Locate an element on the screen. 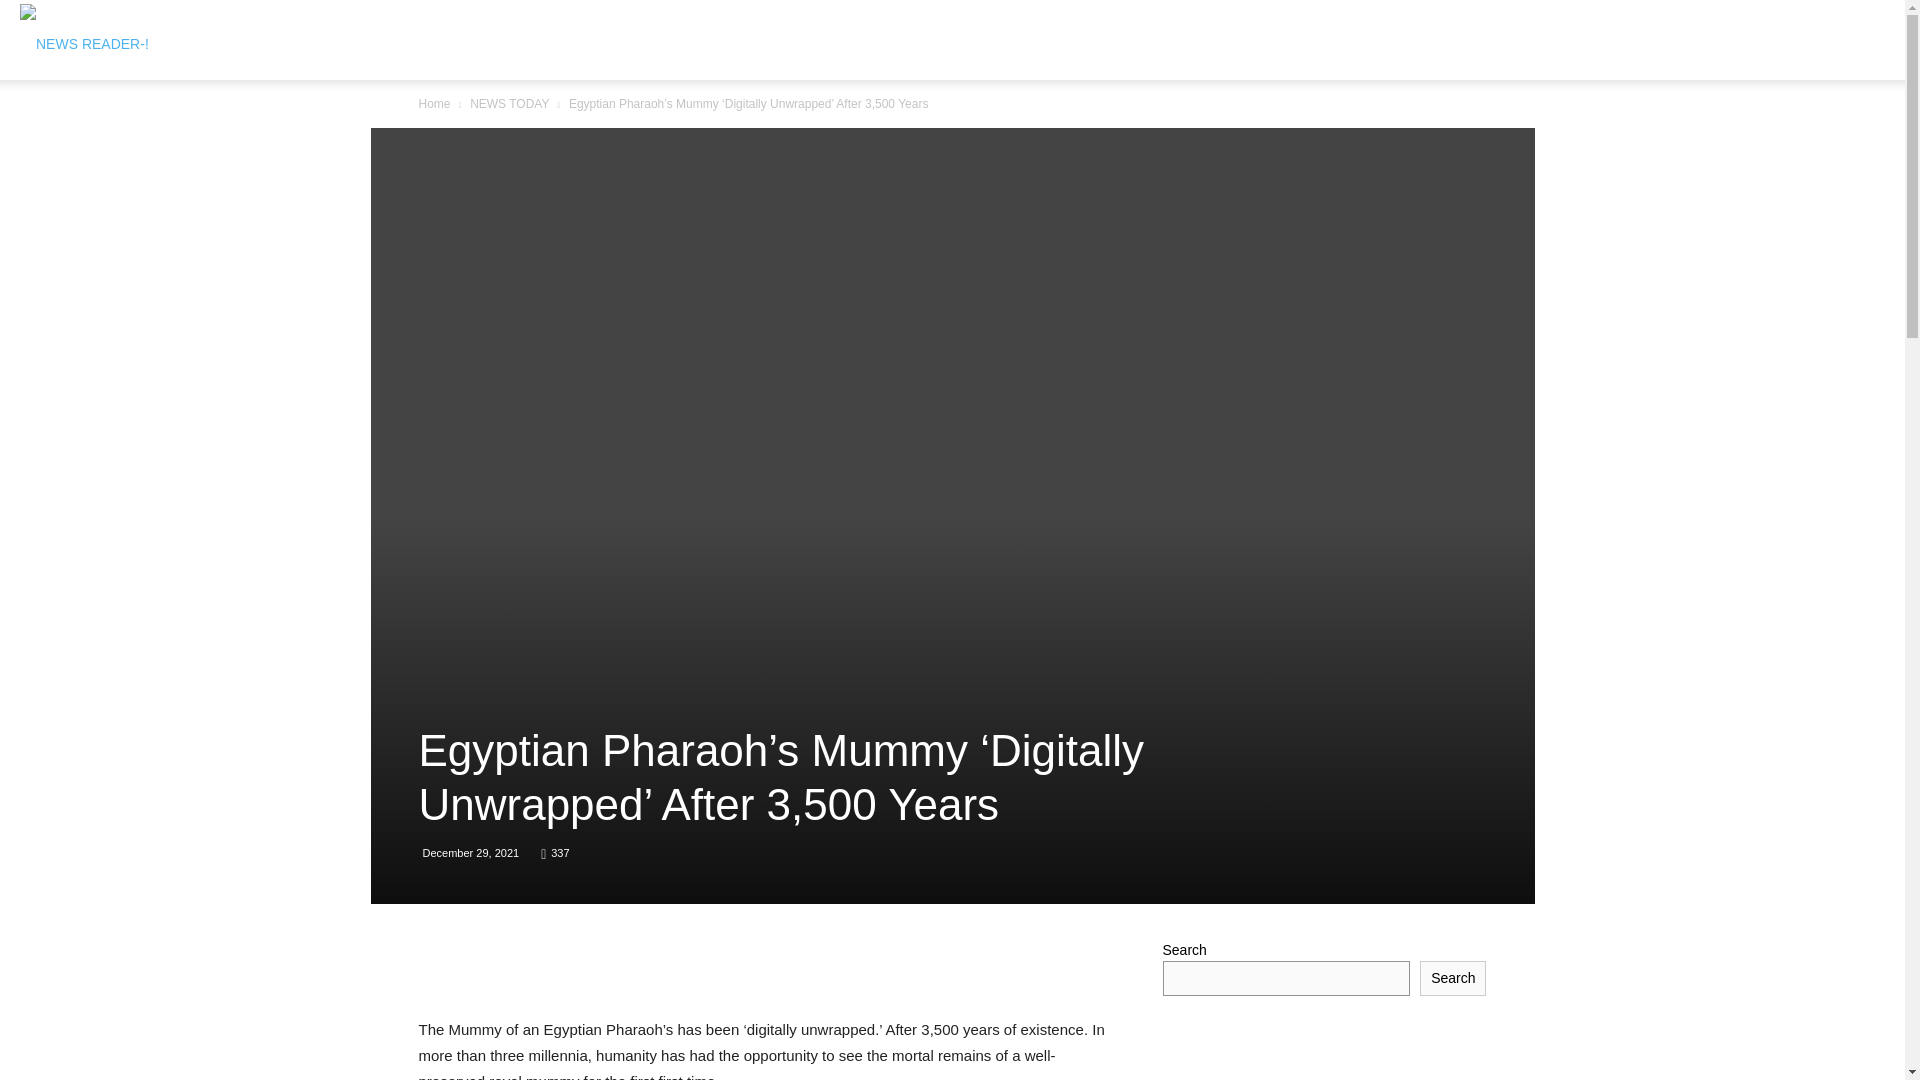  SPORTS is located at coordinates (784, 40).